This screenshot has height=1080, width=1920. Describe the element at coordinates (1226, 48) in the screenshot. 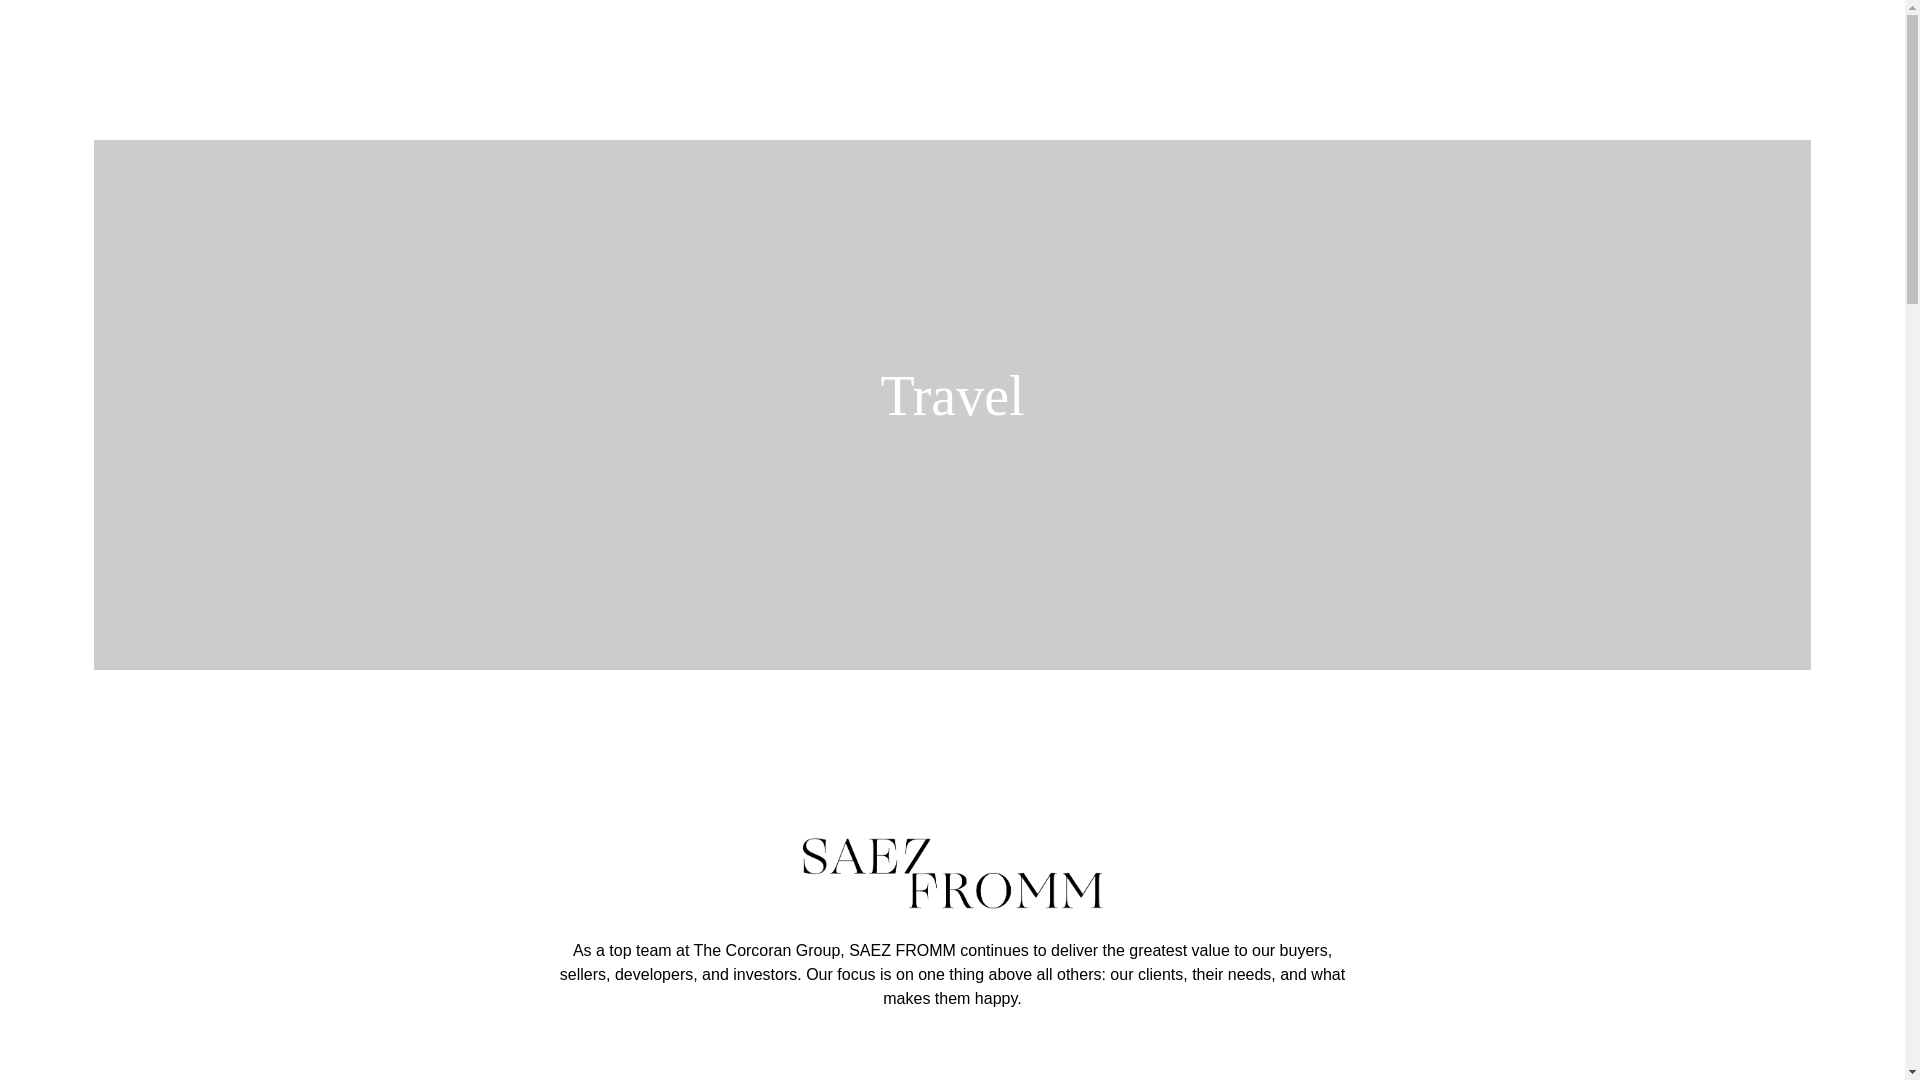

I see `CONTACT US` at that location.